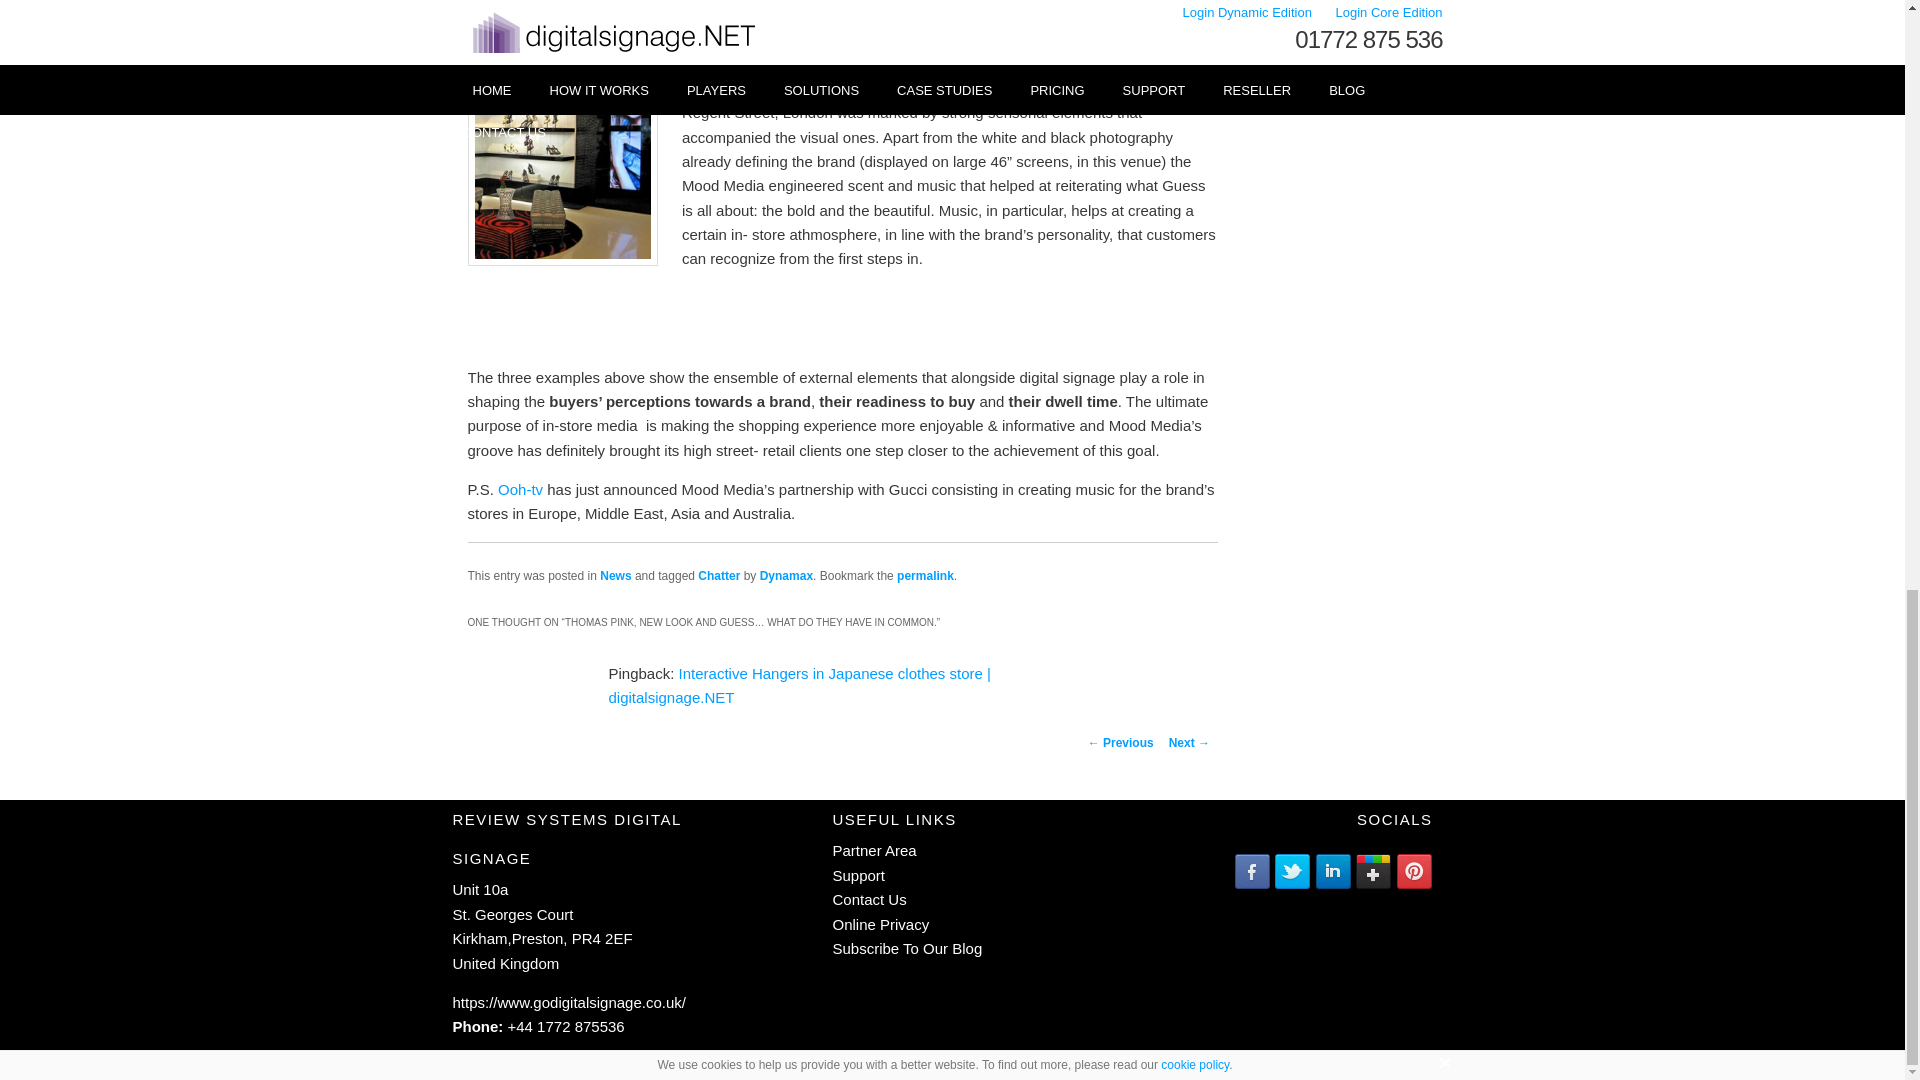 The image size is (1920, 1080). Describe the element at coordinates (786, 576) in the screenshot. I see `Dynamax` at that location.